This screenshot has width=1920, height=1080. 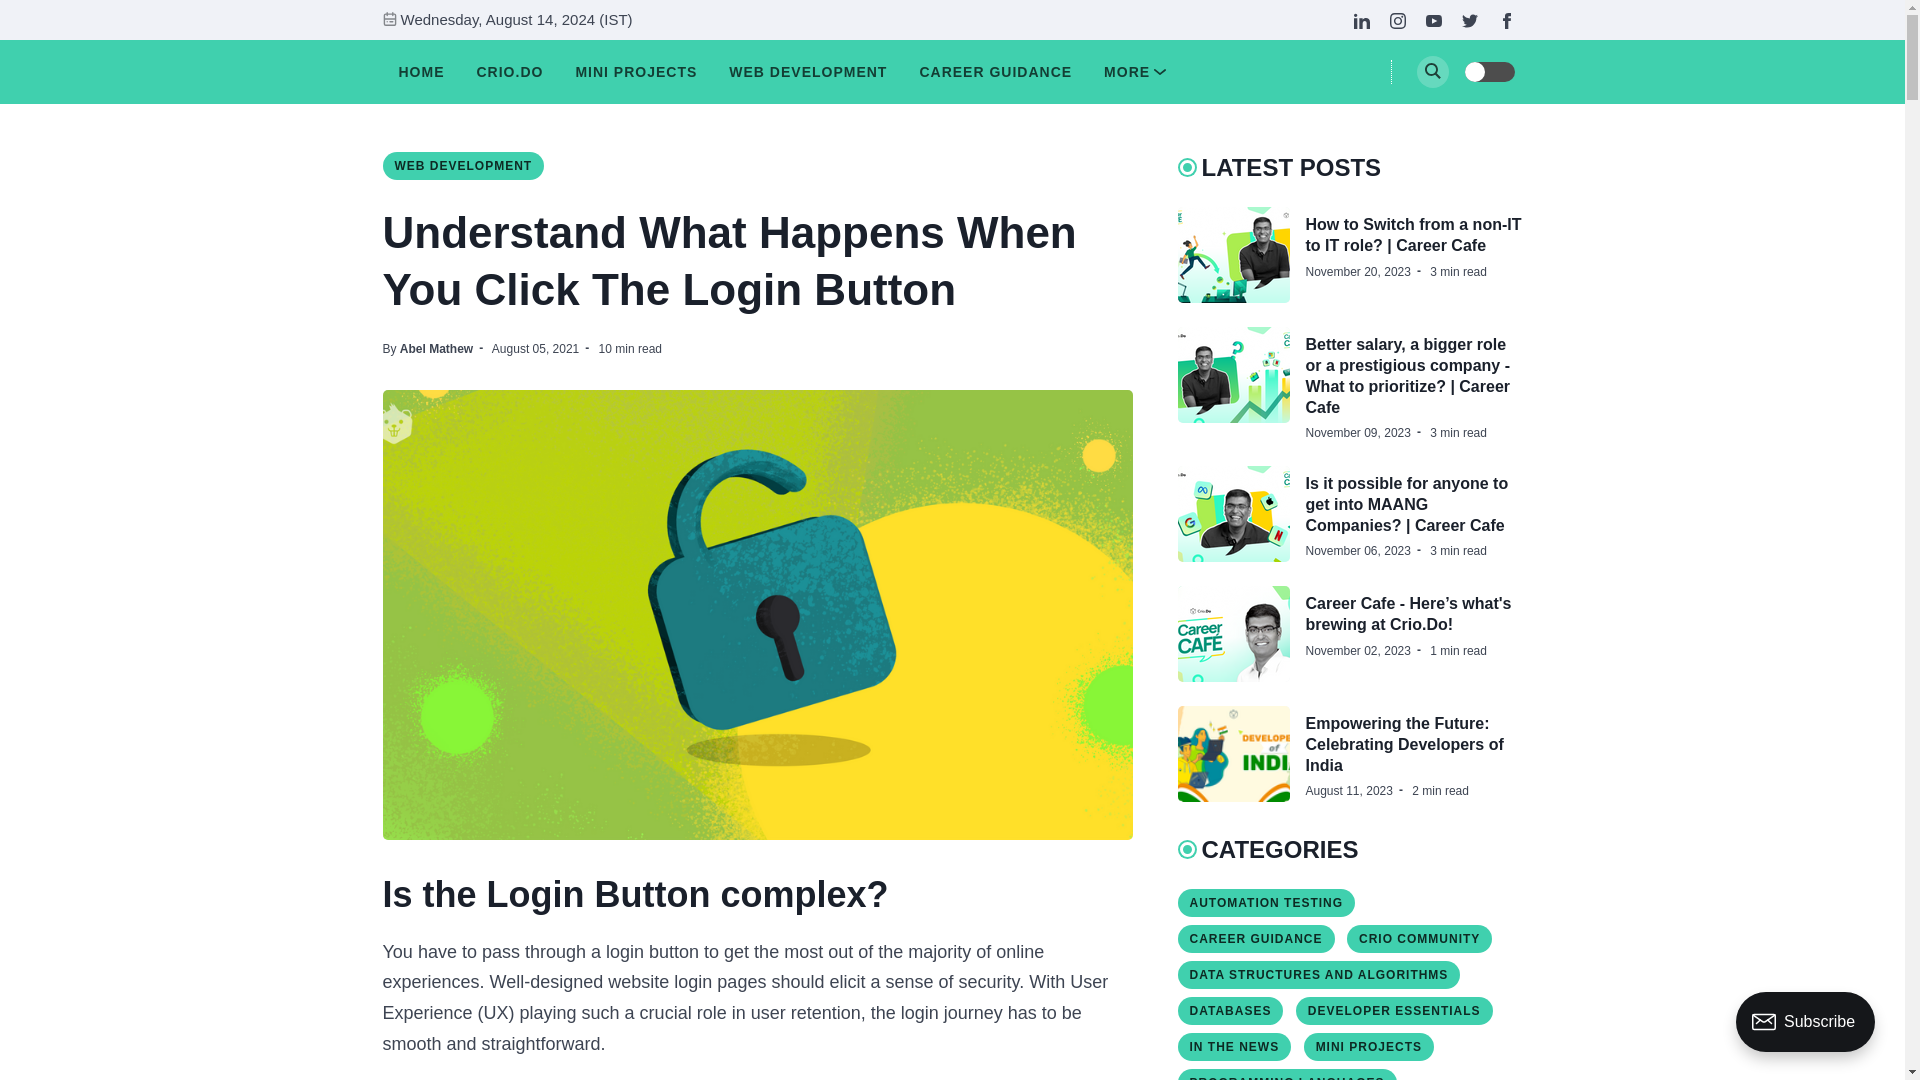 I want to click on CRIO.DO, so click(x=510, y=72).